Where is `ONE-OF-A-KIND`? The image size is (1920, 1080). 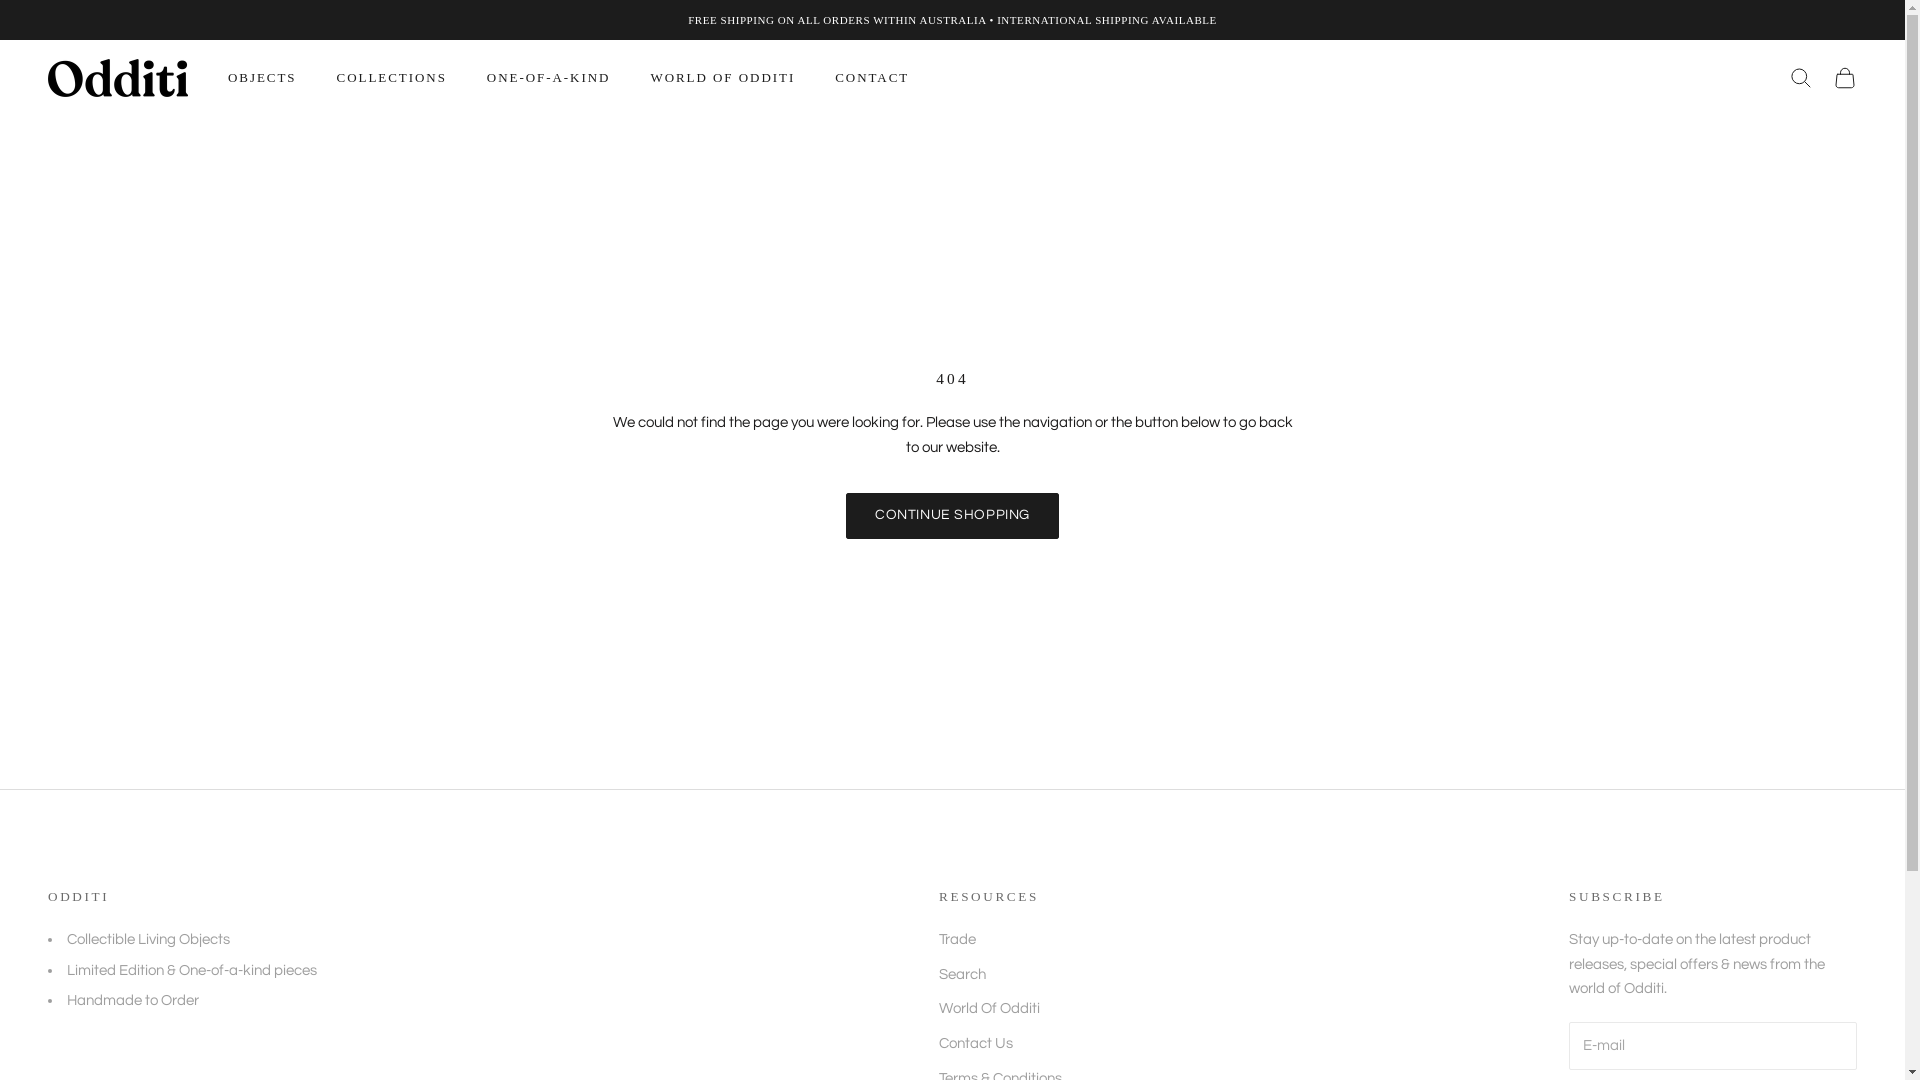 ONE-OF-A-KIND is located at coordinates (549, 78).